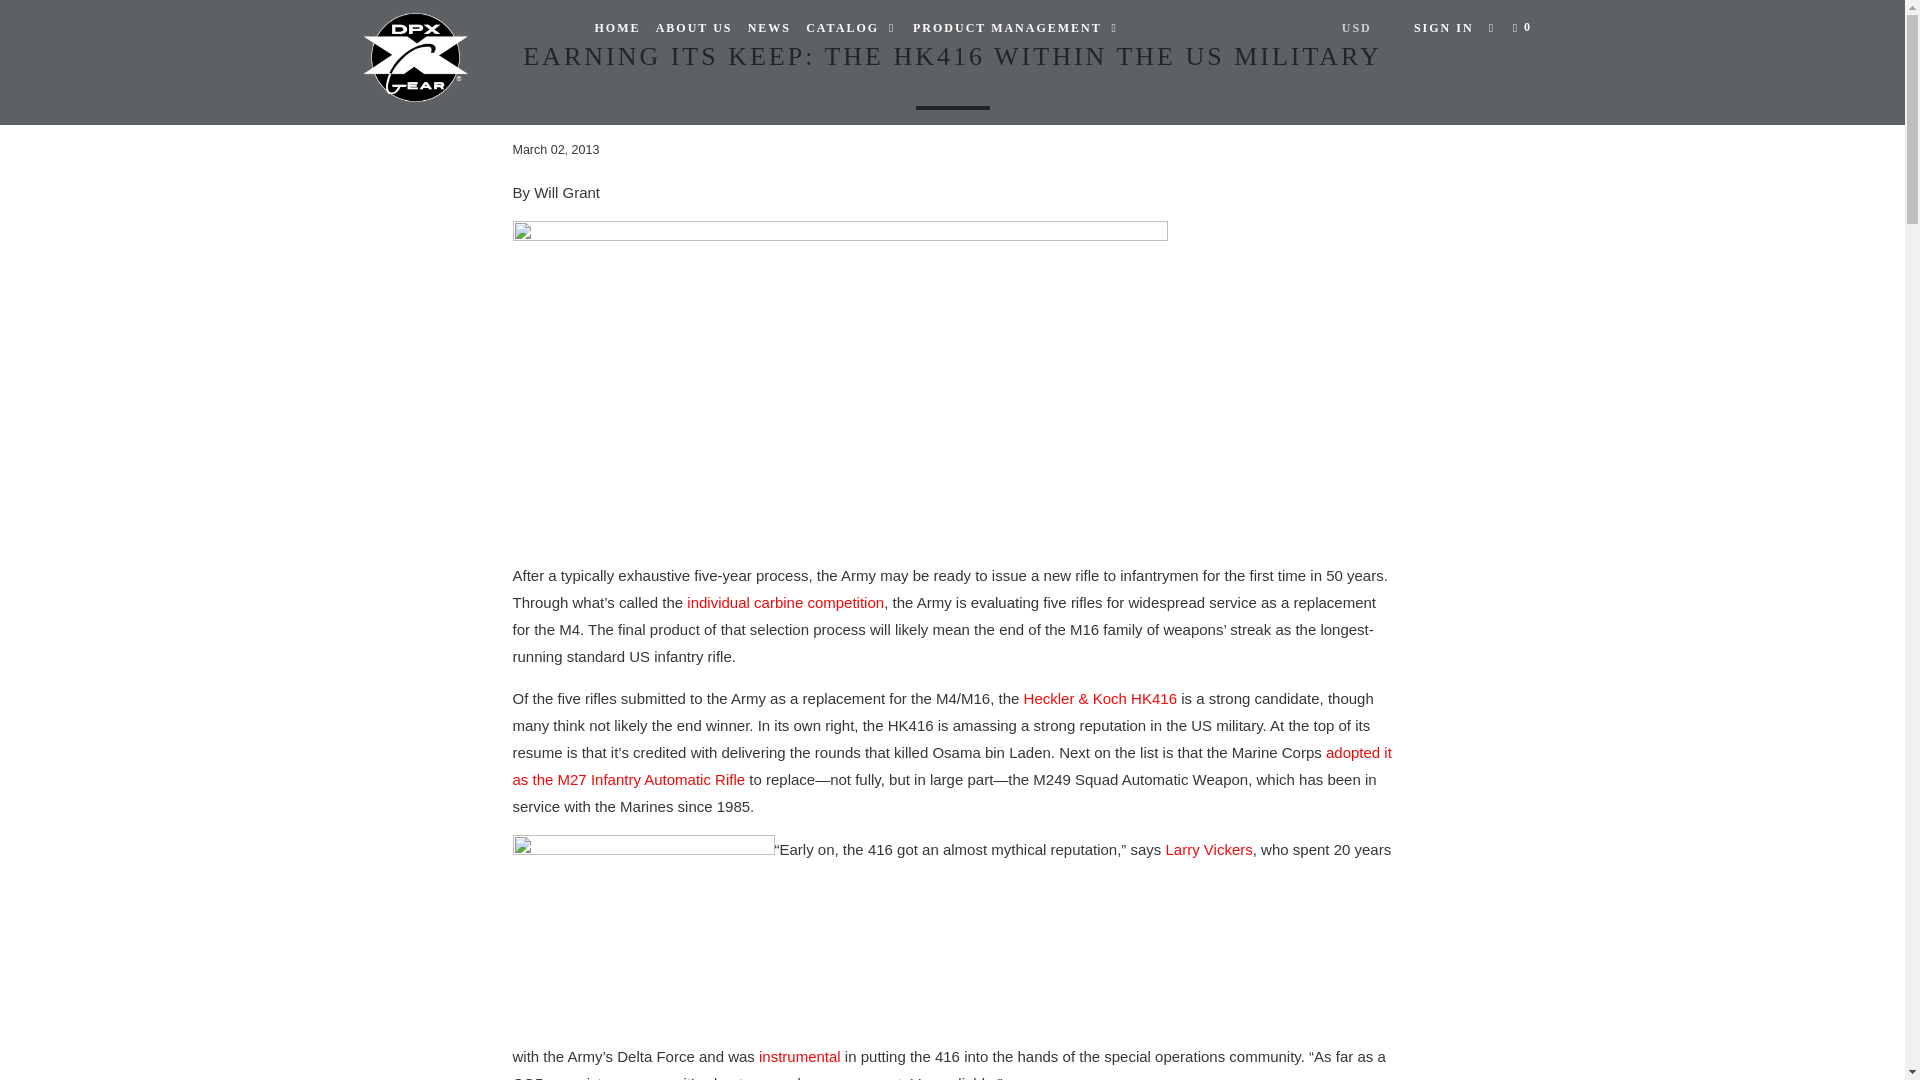 The width and height of the screenshot is (1920, 1080). What do you see at coordinates (1016, 28) in the screenshot?
I see `PRODUCT MANAGEMENT  ` at bounding box center [1016, 28].